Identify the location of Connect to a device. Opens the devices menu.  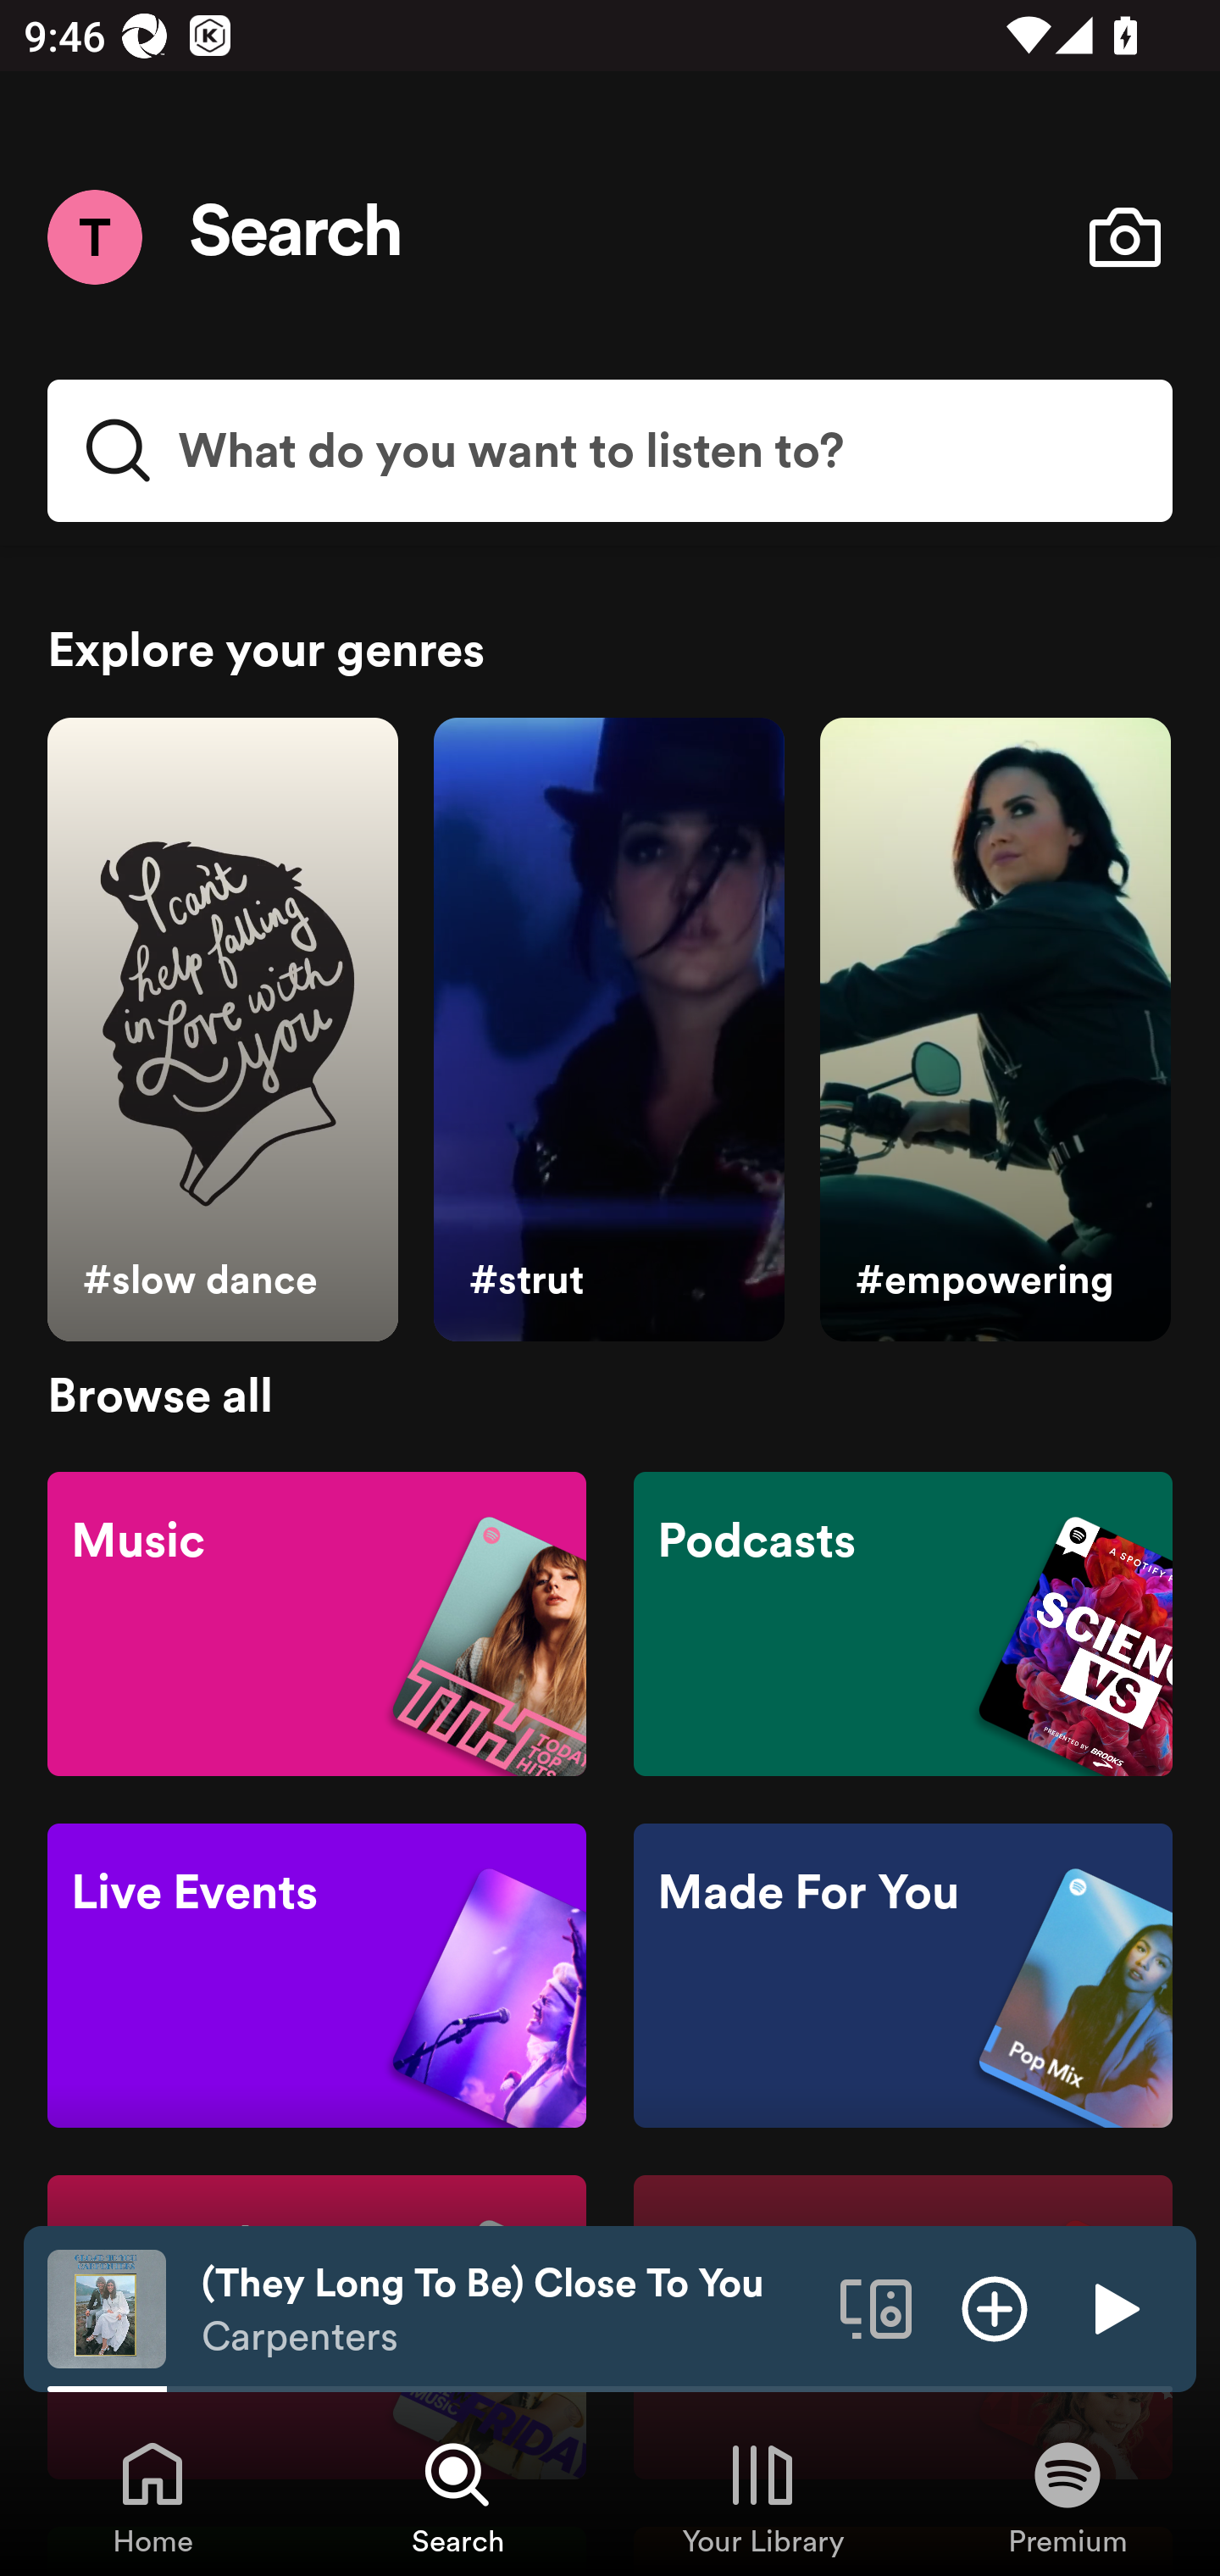
(876, 2307).